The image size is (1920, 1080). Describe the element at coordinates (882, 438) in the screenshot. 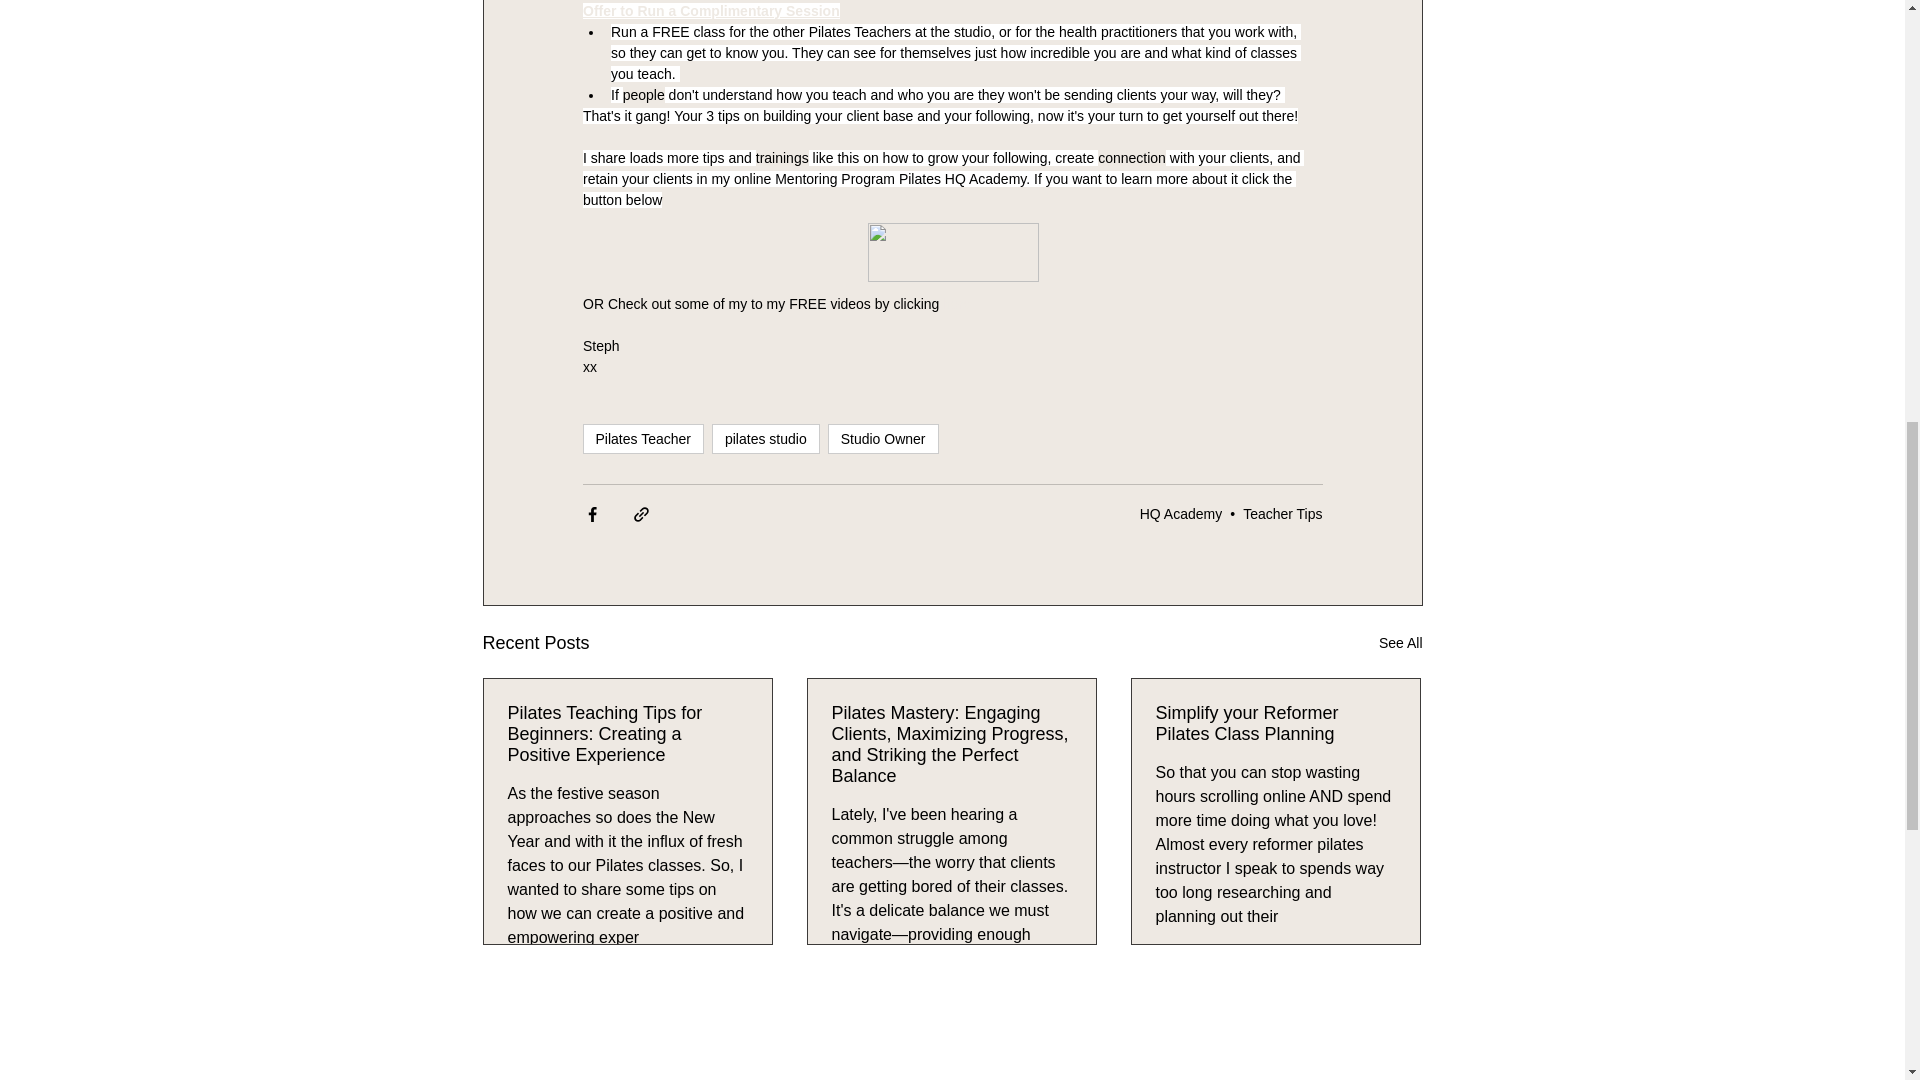

I see `Studio Owner` at that location.